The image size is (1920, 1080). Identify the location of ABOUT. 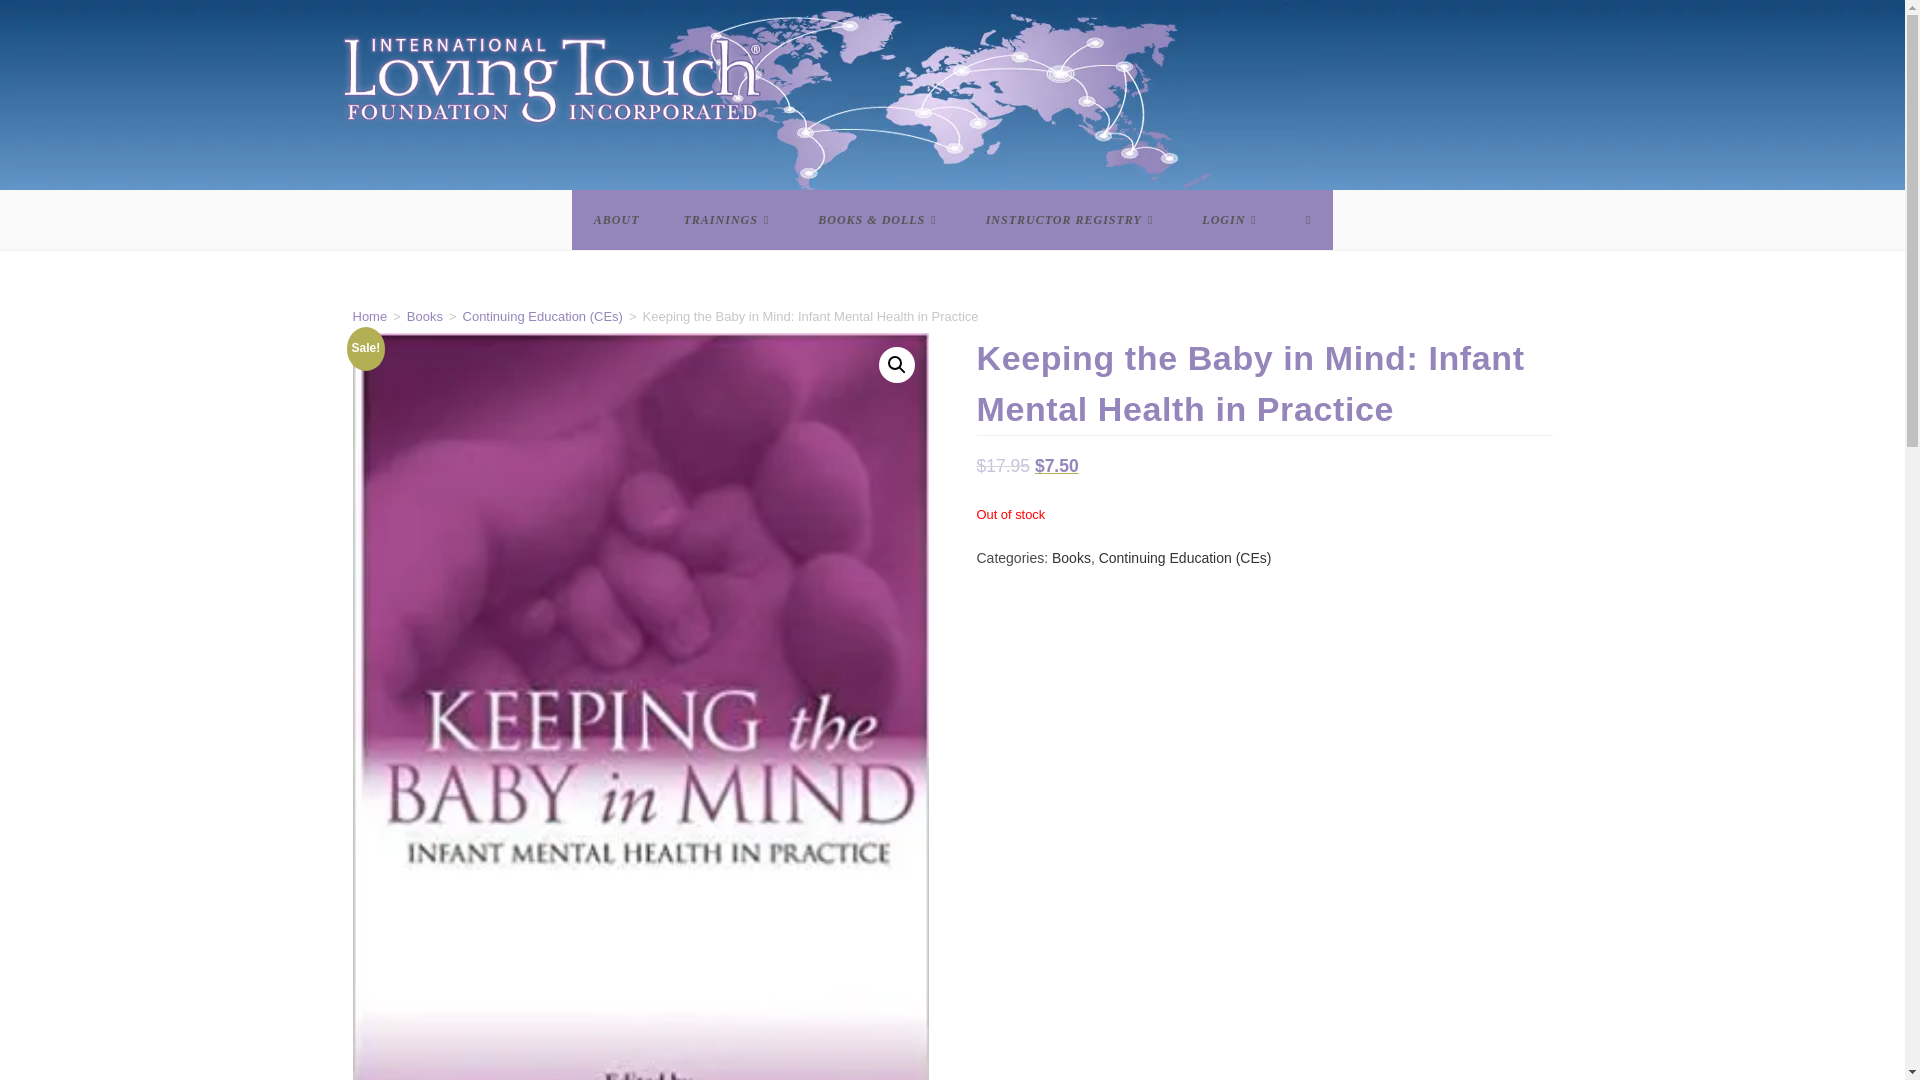
(617, 220).